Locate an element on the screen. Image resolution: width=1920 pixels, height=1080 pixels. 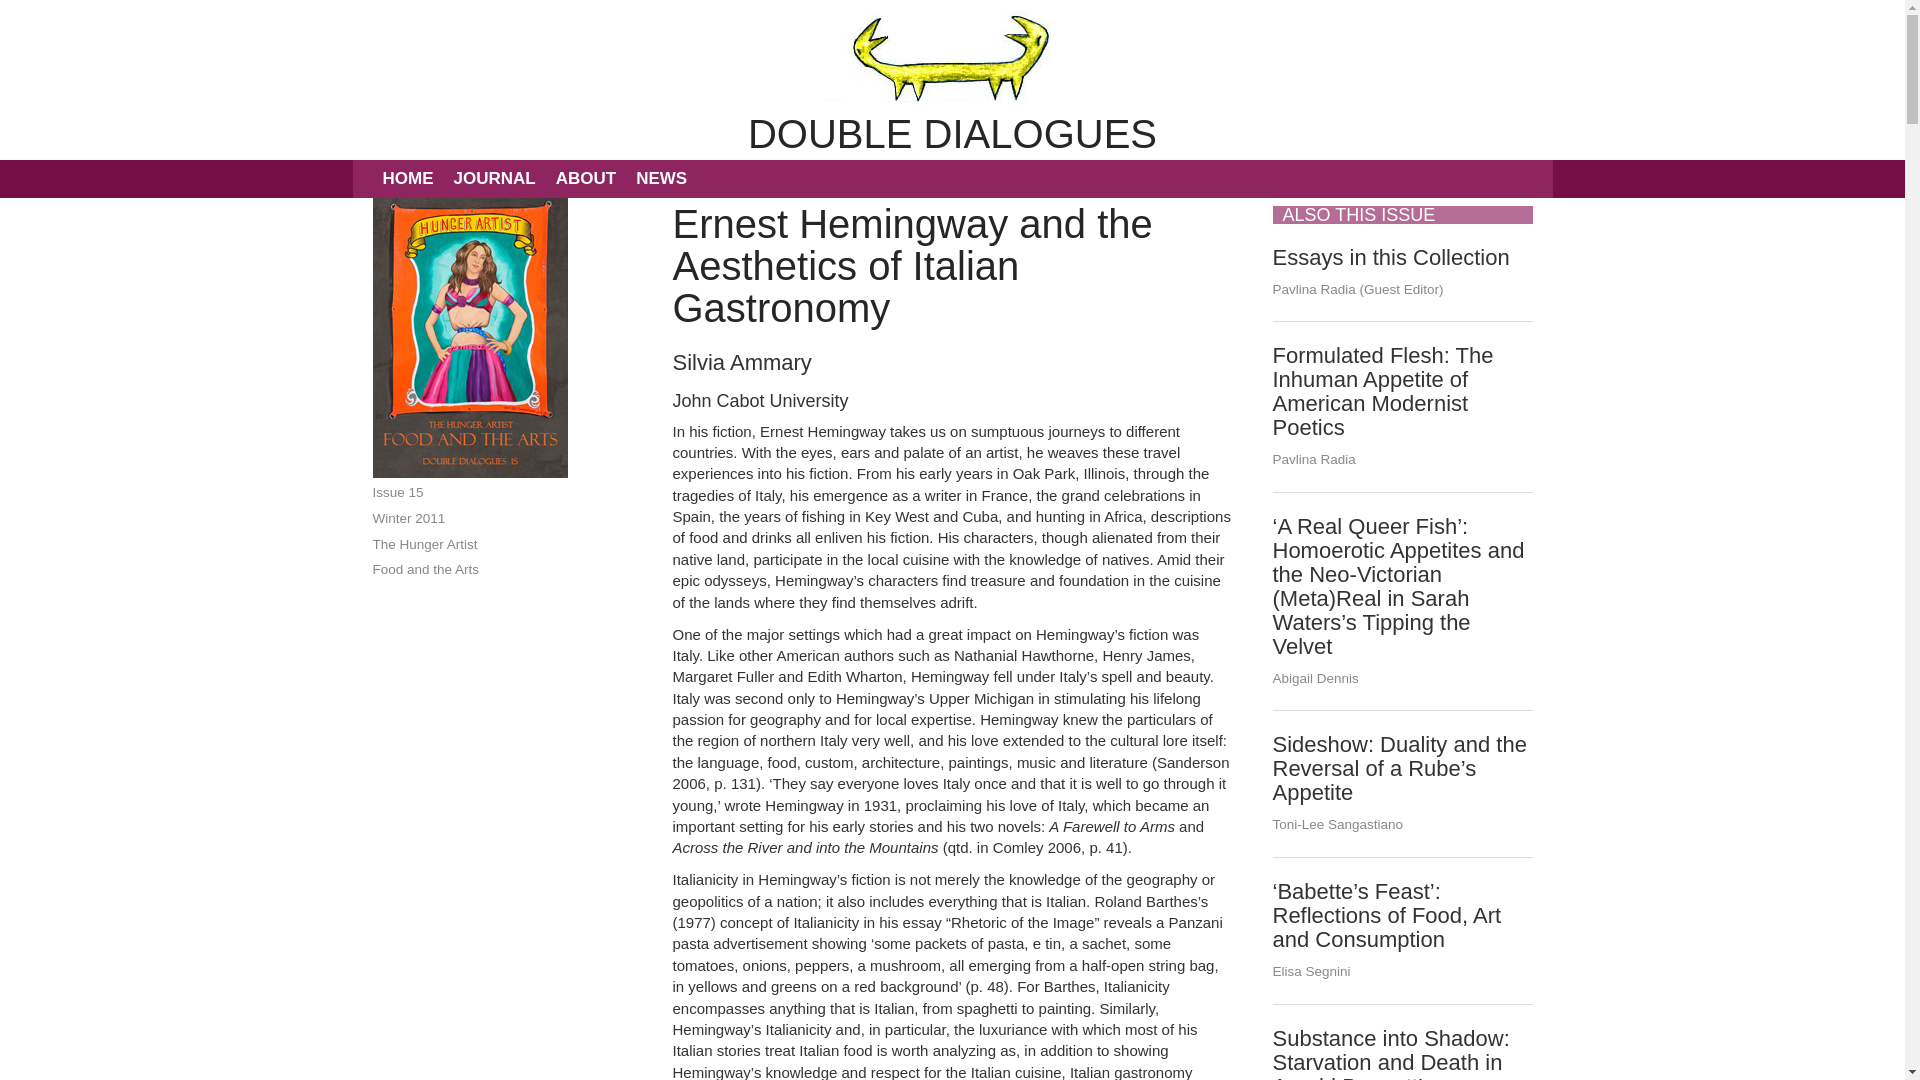
JOURNAL is located at coordinates (494, 178).